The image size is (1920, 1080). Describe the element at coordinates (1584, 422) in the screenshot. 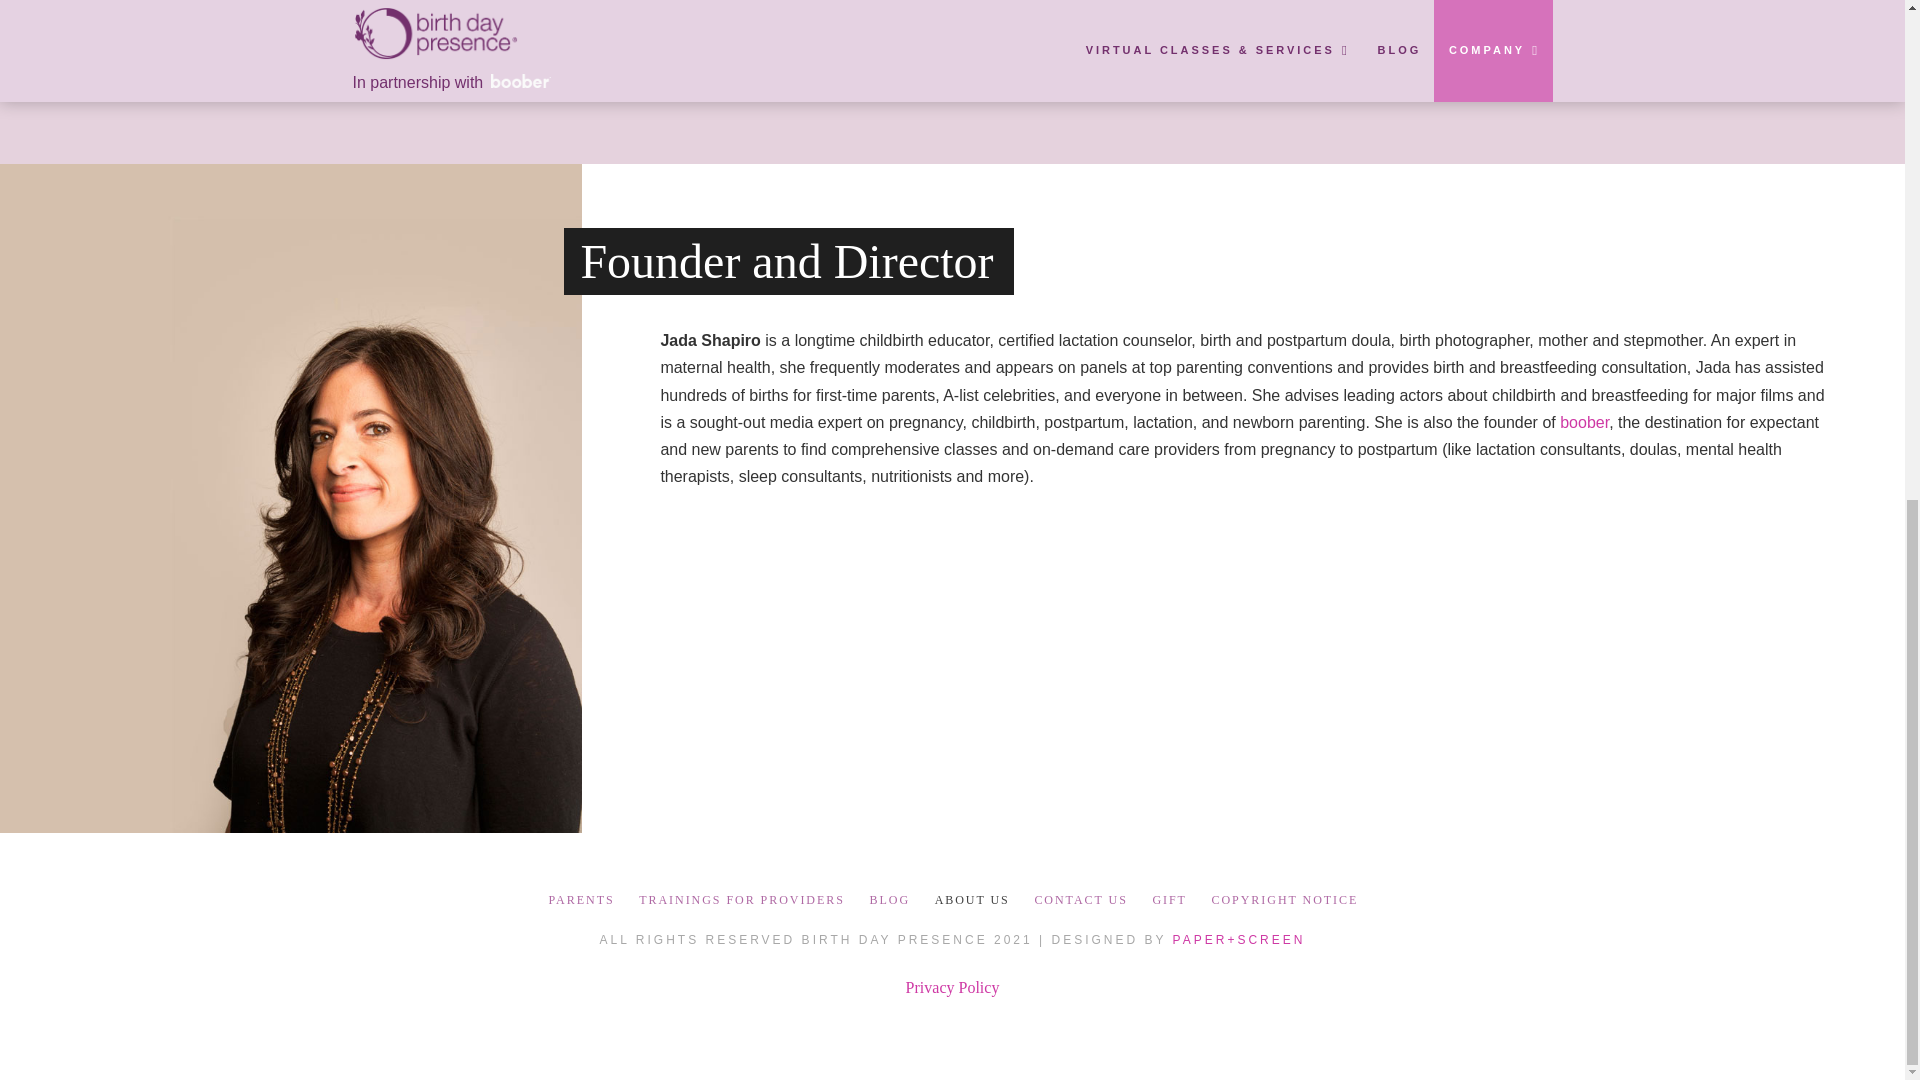

I see `boober` at that location.